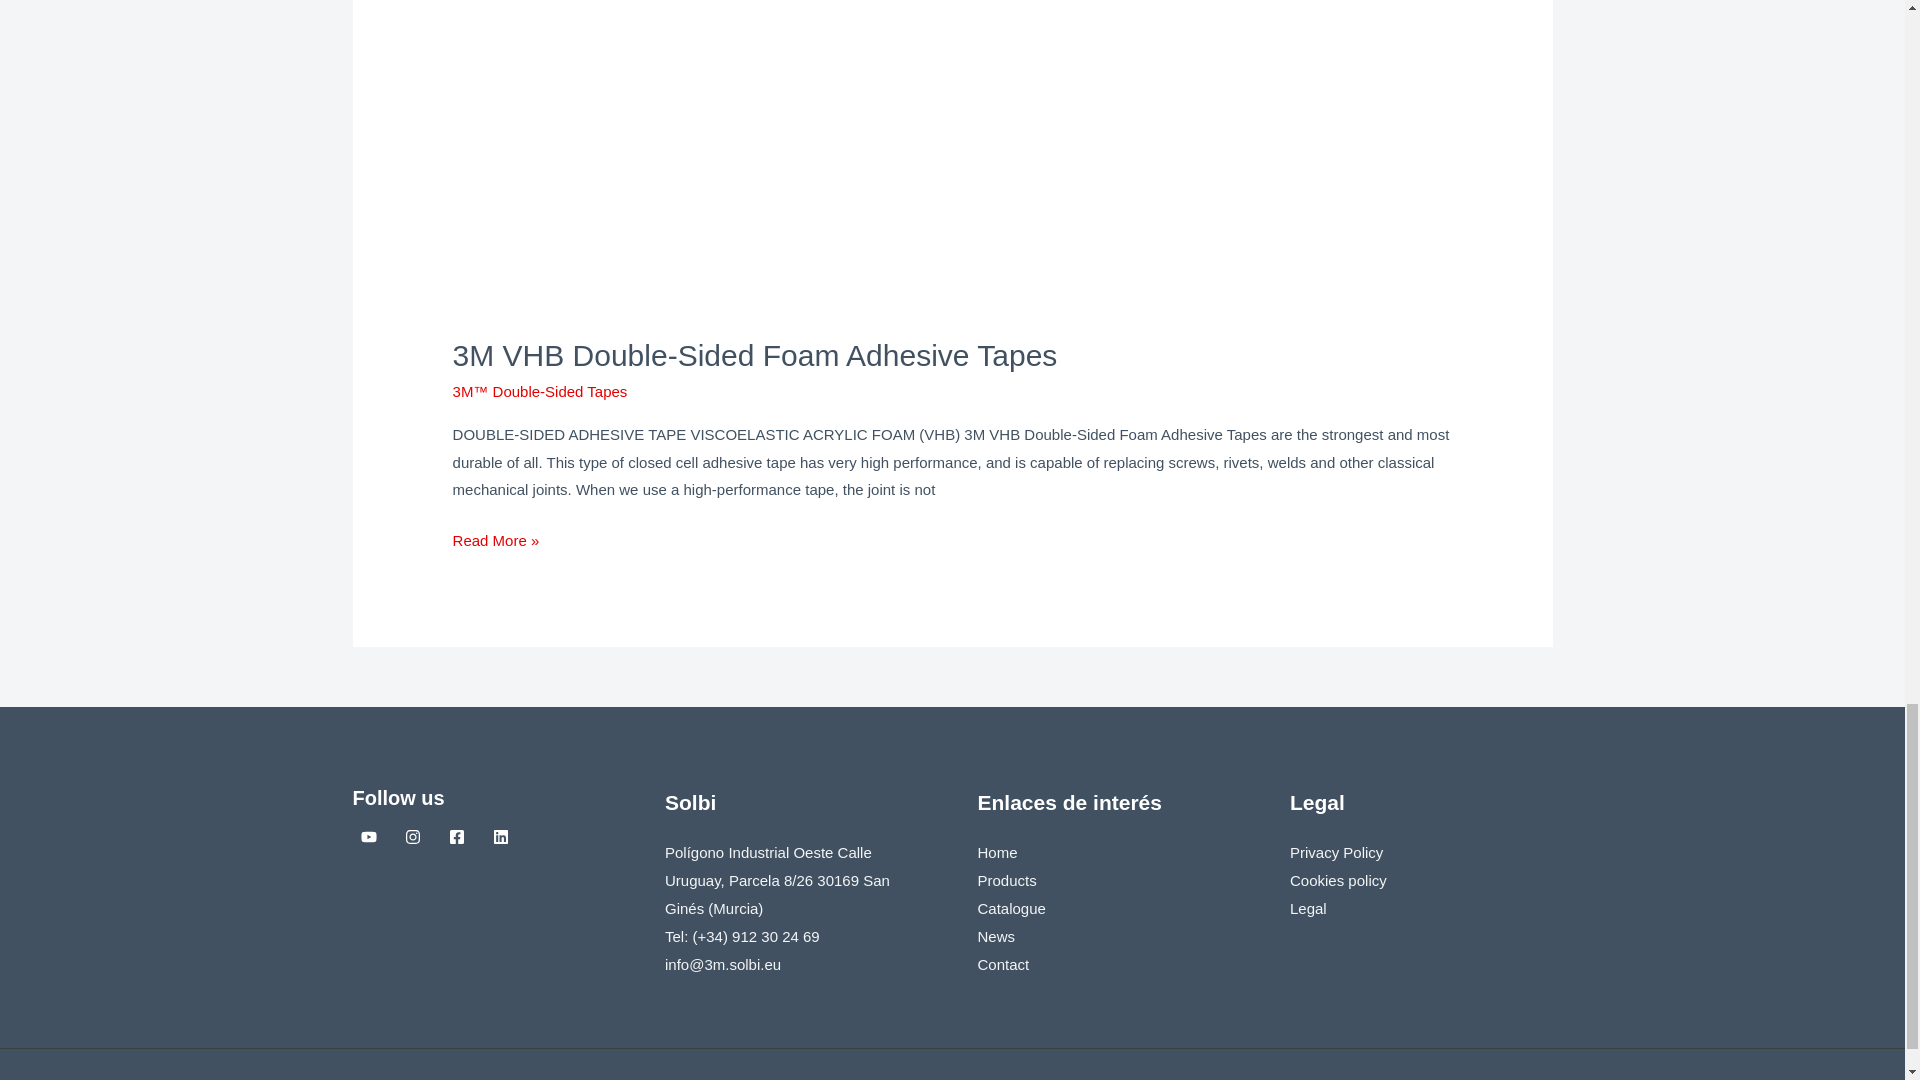 This screenshot has height=1080, width=1920. Describe the element at coordinates (755, 355) in the screenshot. I see `3M VHB Double-Sided Foam Adhesive Tapes` at that location.